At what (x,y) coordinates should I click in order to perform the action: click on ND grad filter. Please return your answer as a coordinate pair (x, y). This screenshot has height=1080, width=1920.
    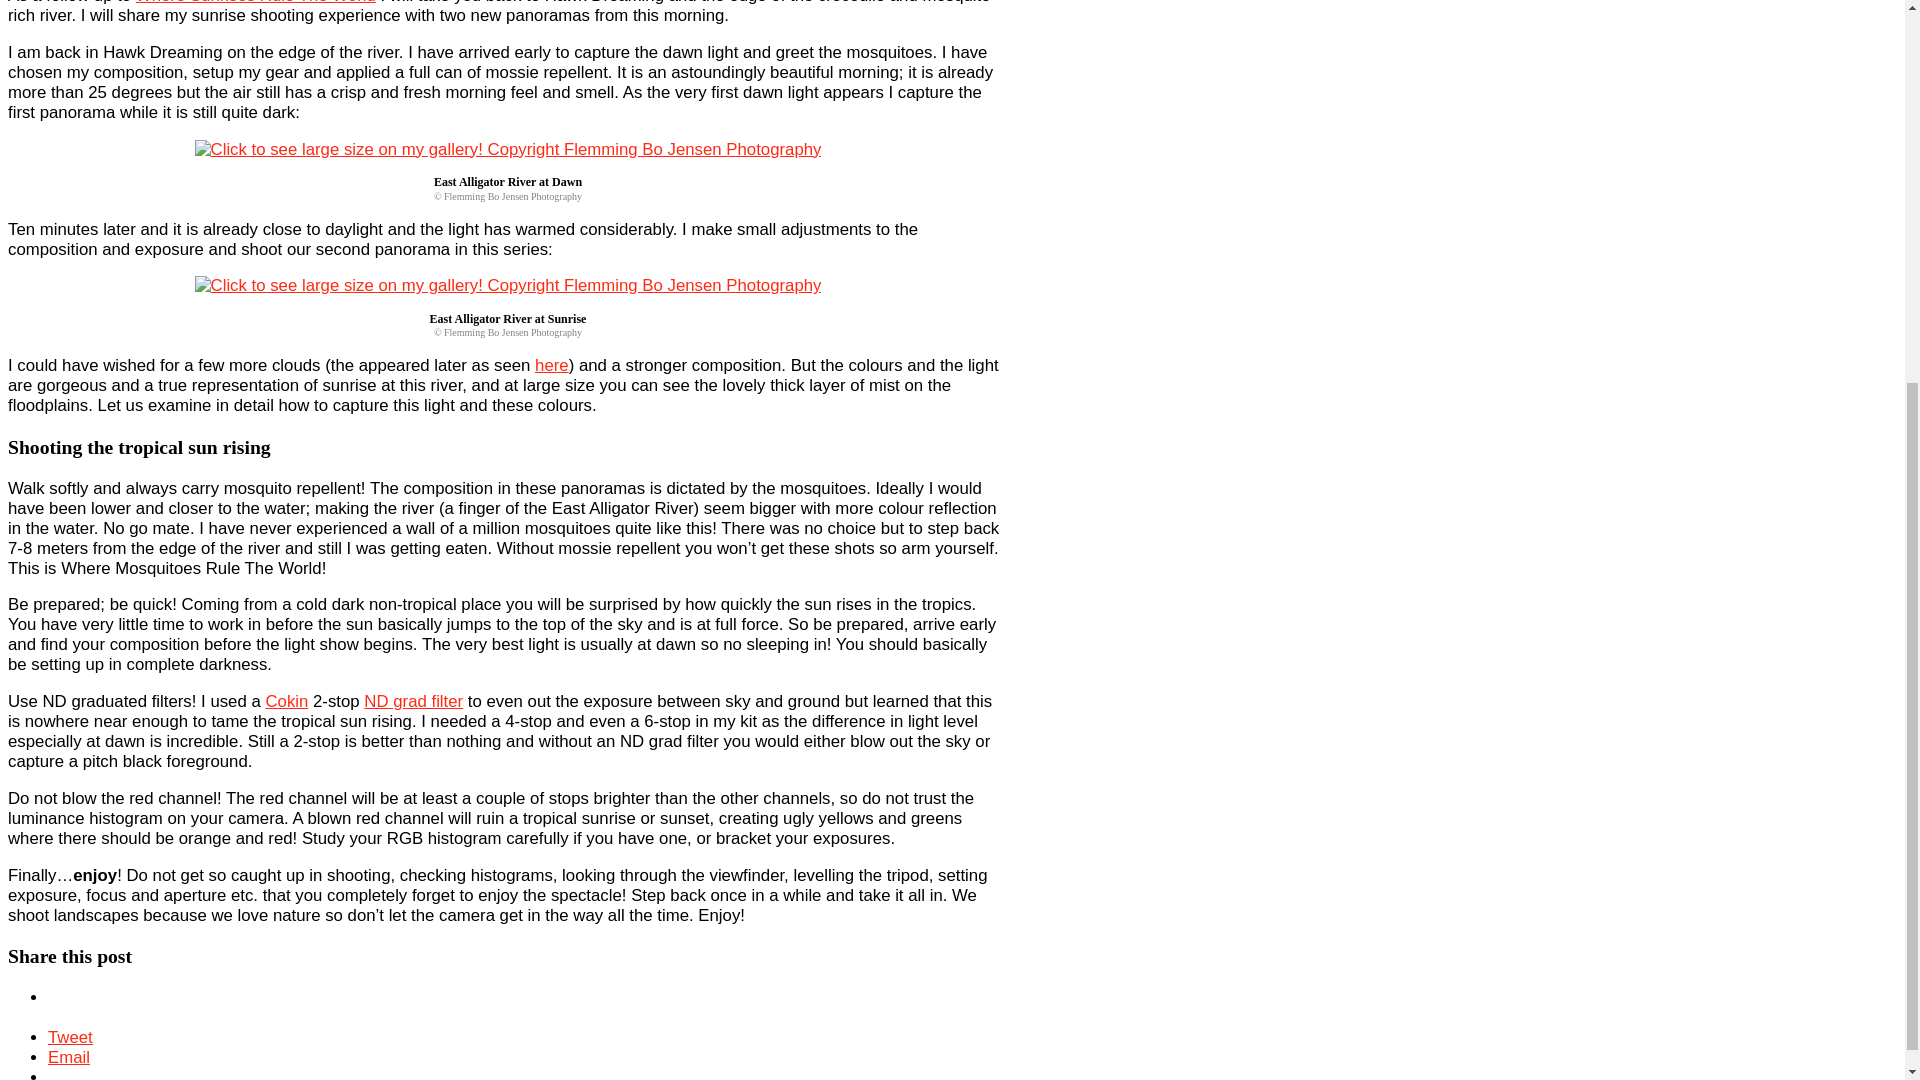
    Looking at the image, I should click on (413, 701).